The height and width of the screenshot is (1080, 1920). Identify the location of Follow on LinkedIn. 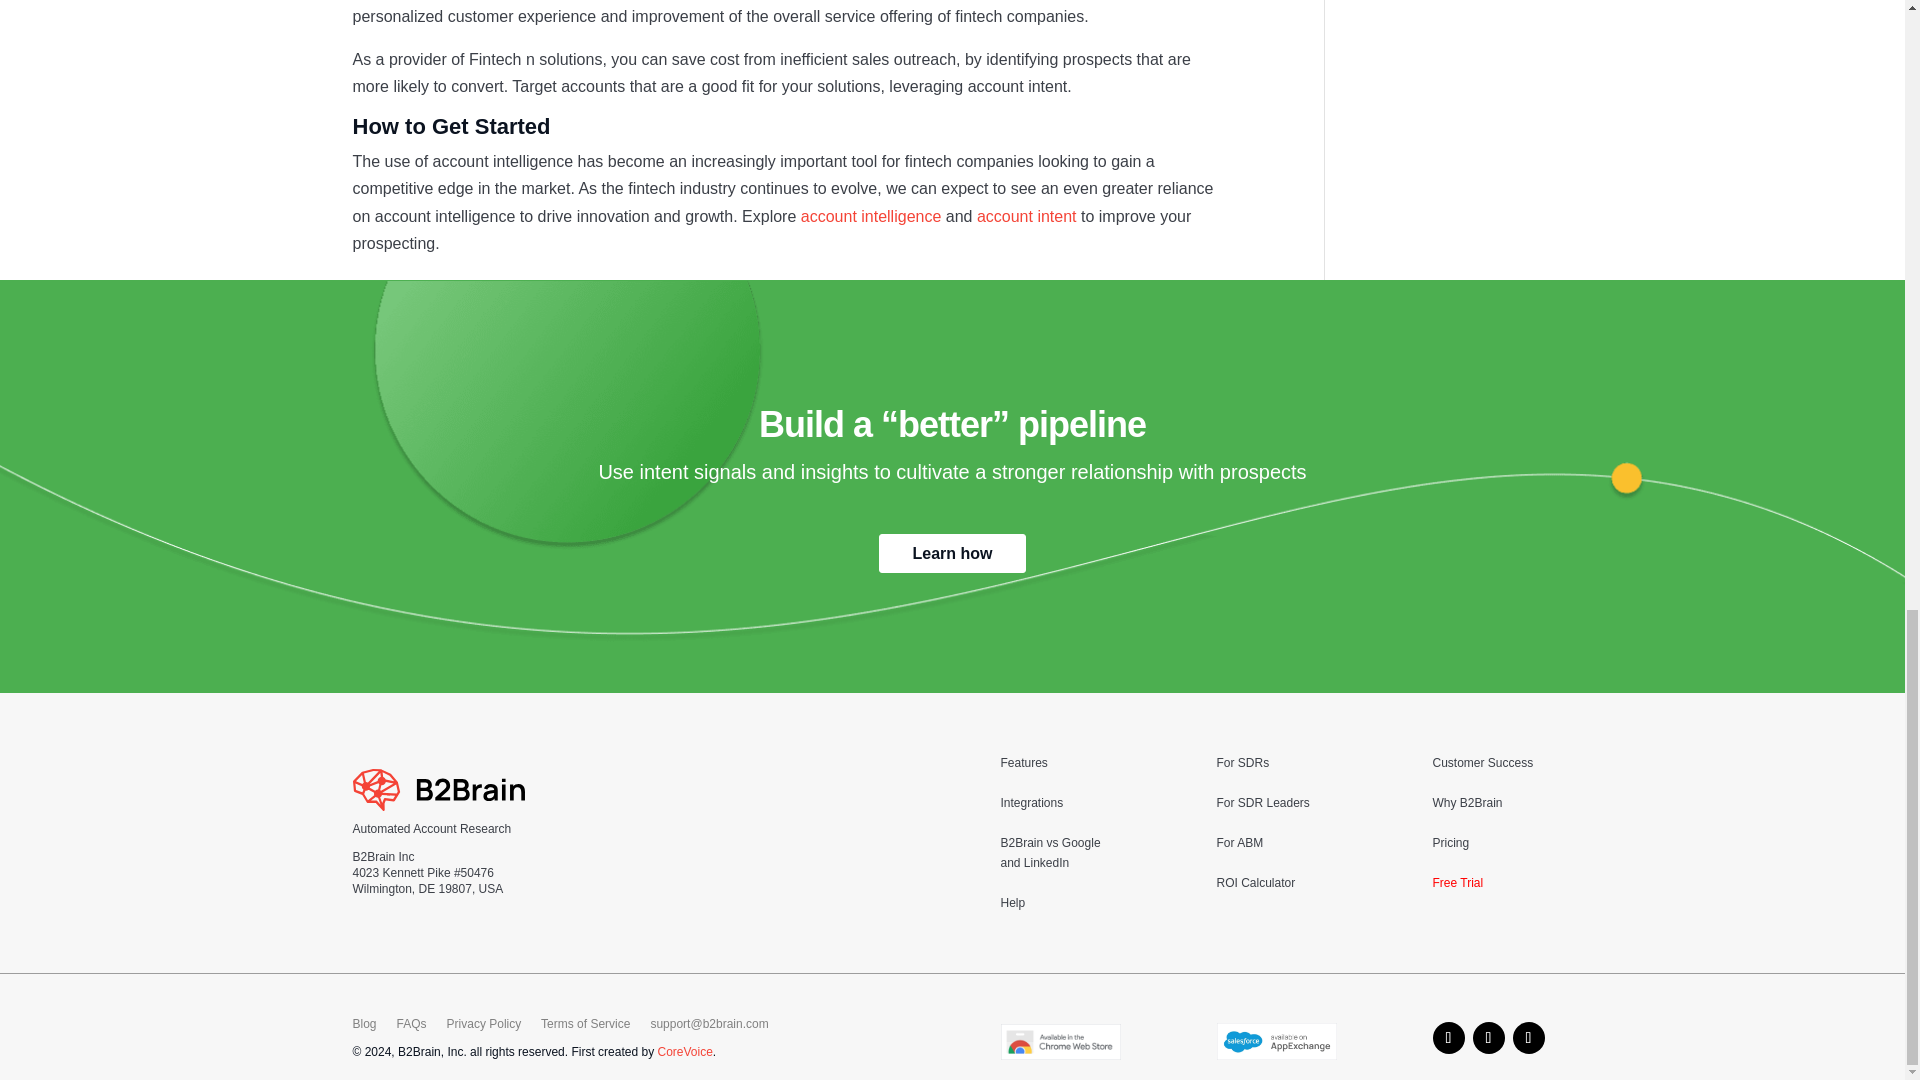
(1488, 1038).